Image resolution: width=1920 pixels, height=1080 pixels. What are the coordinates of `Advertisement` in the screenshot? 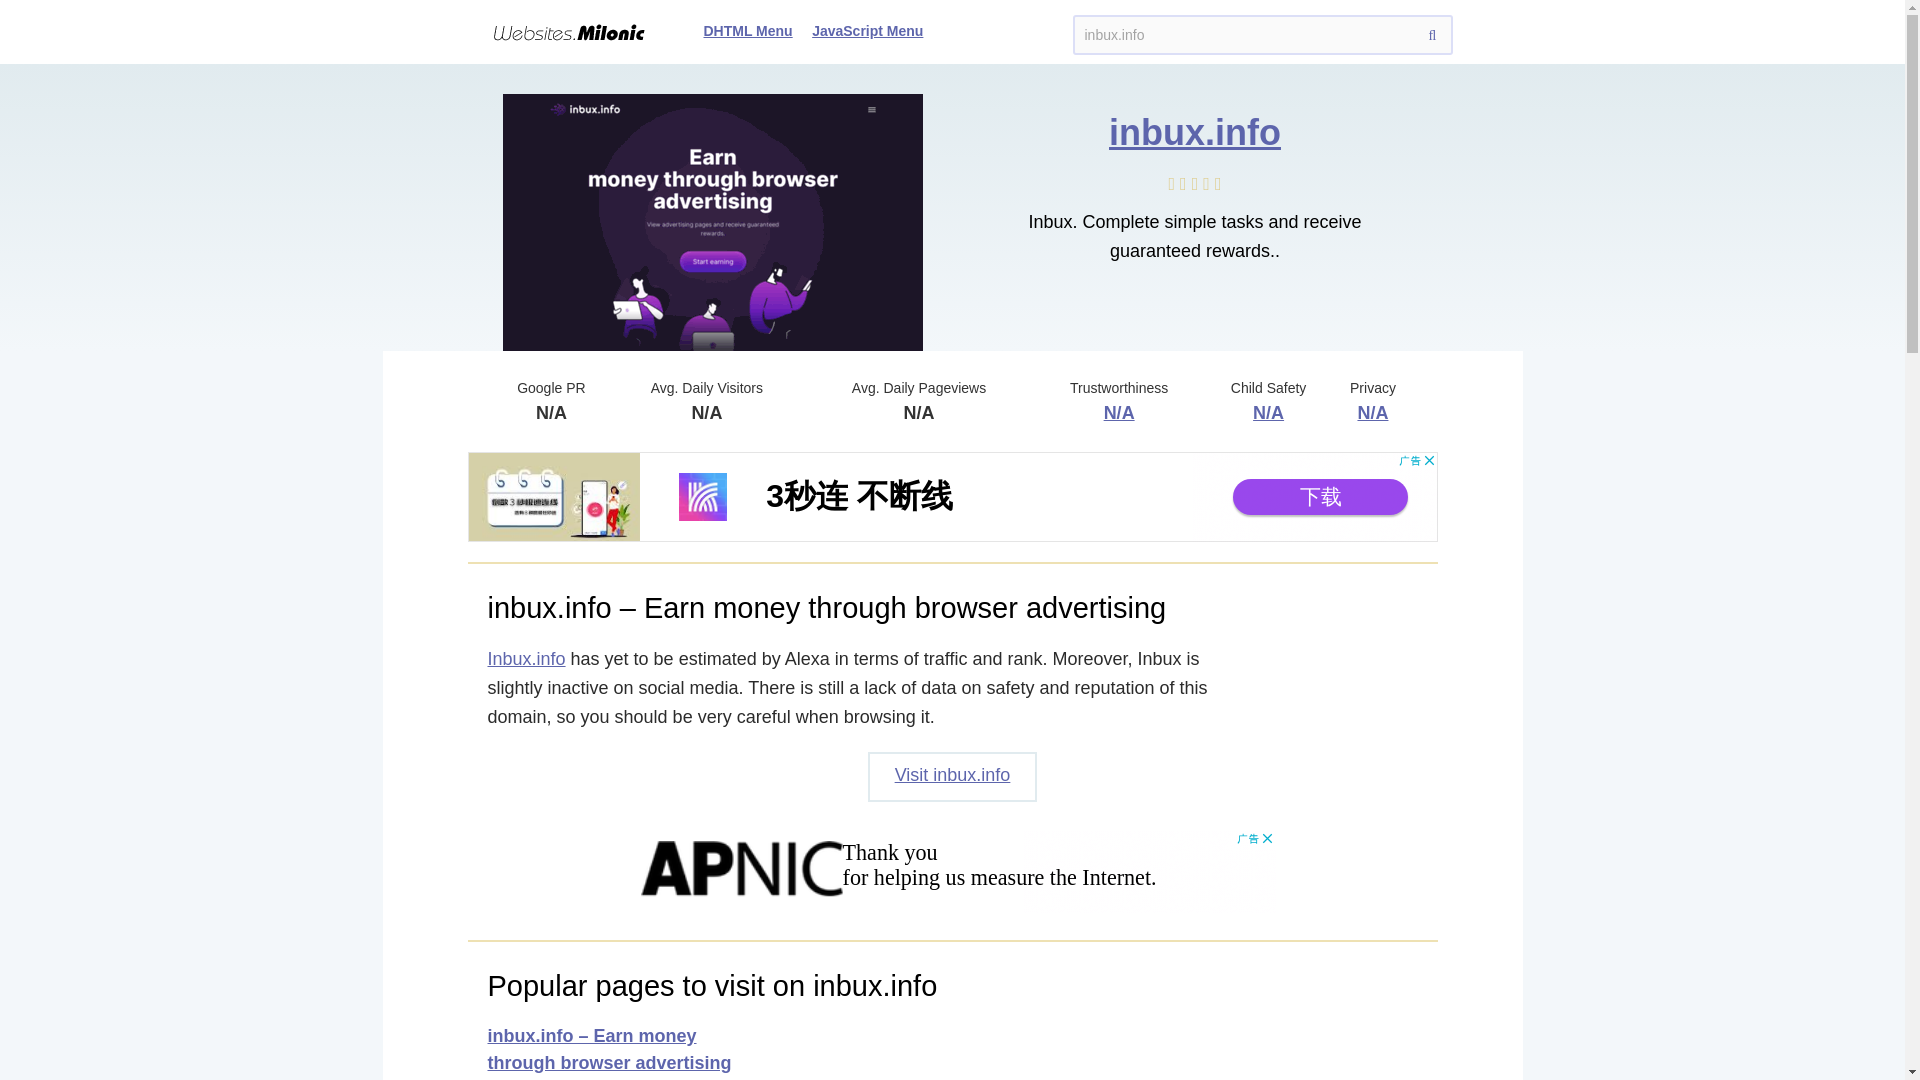 It's located at (953, 497).